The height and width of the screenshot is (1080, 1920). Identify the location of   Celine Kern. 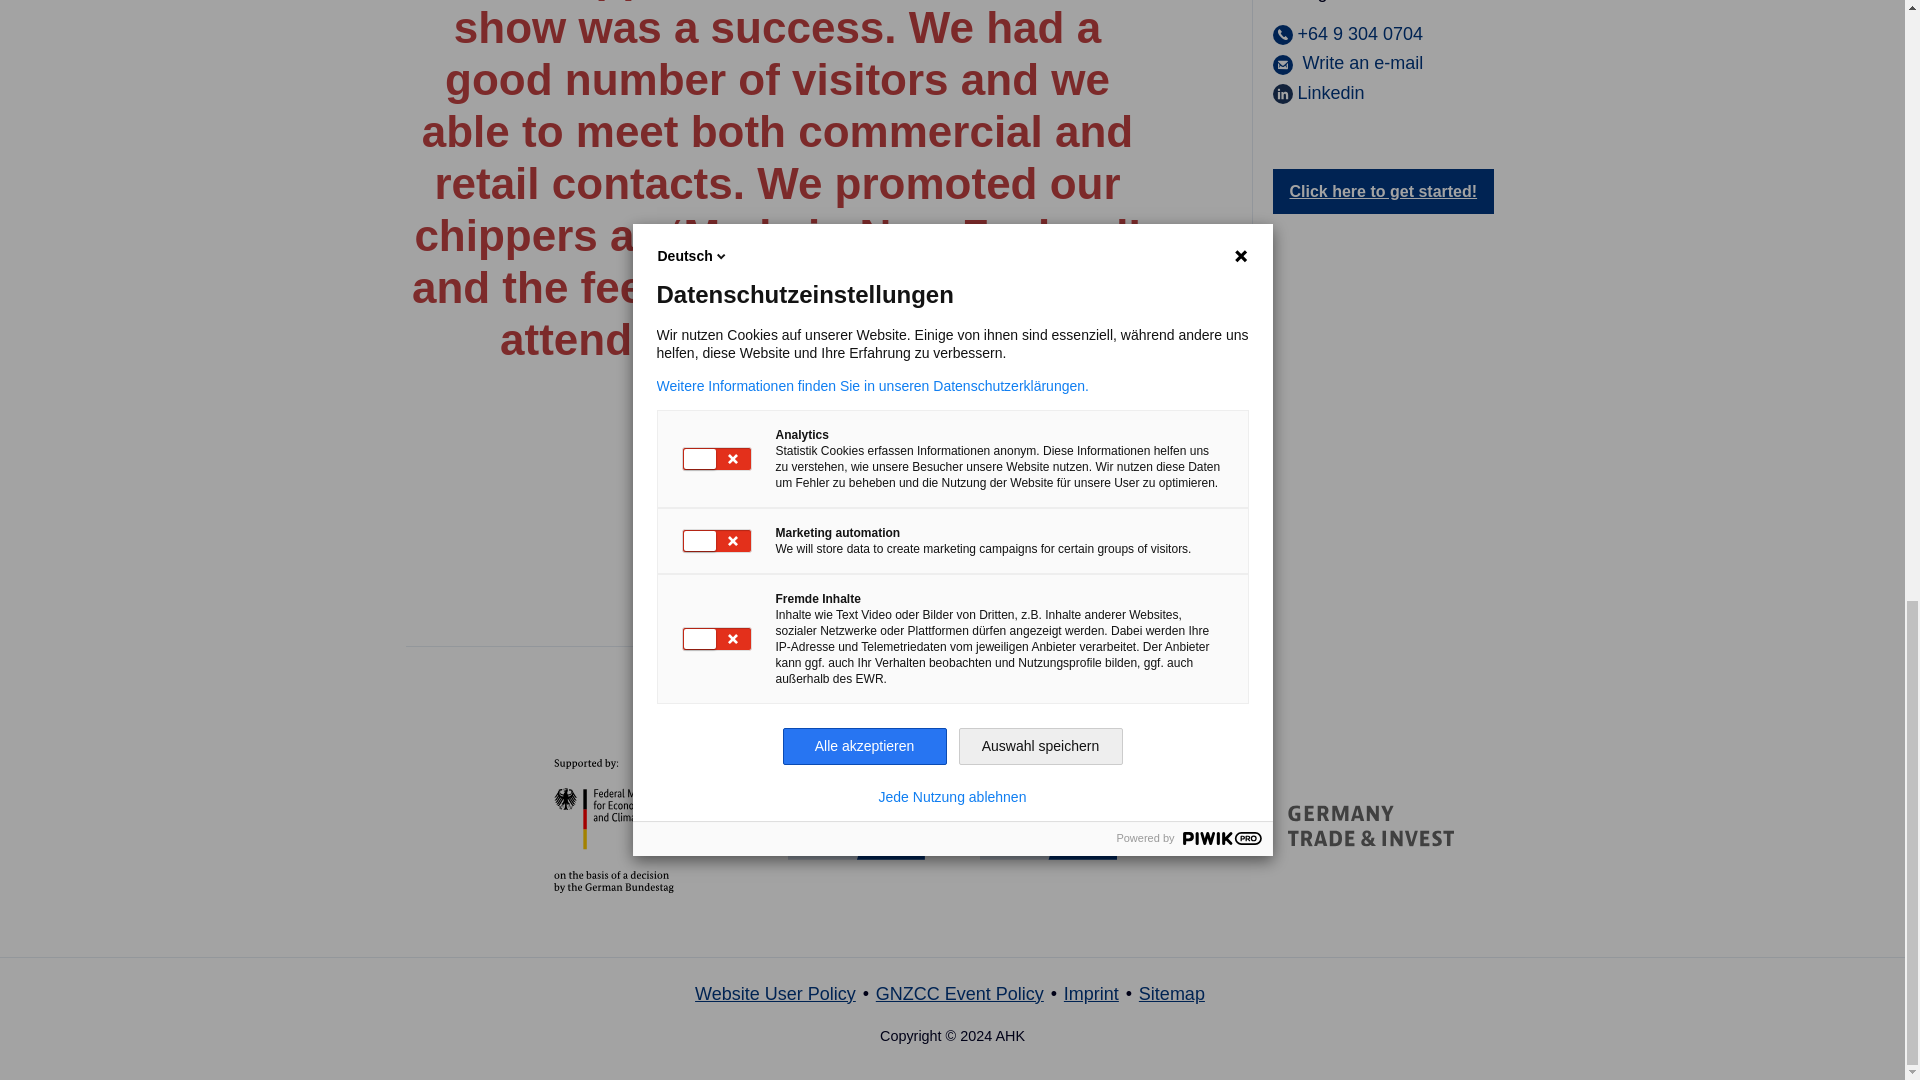
(1346, 62).